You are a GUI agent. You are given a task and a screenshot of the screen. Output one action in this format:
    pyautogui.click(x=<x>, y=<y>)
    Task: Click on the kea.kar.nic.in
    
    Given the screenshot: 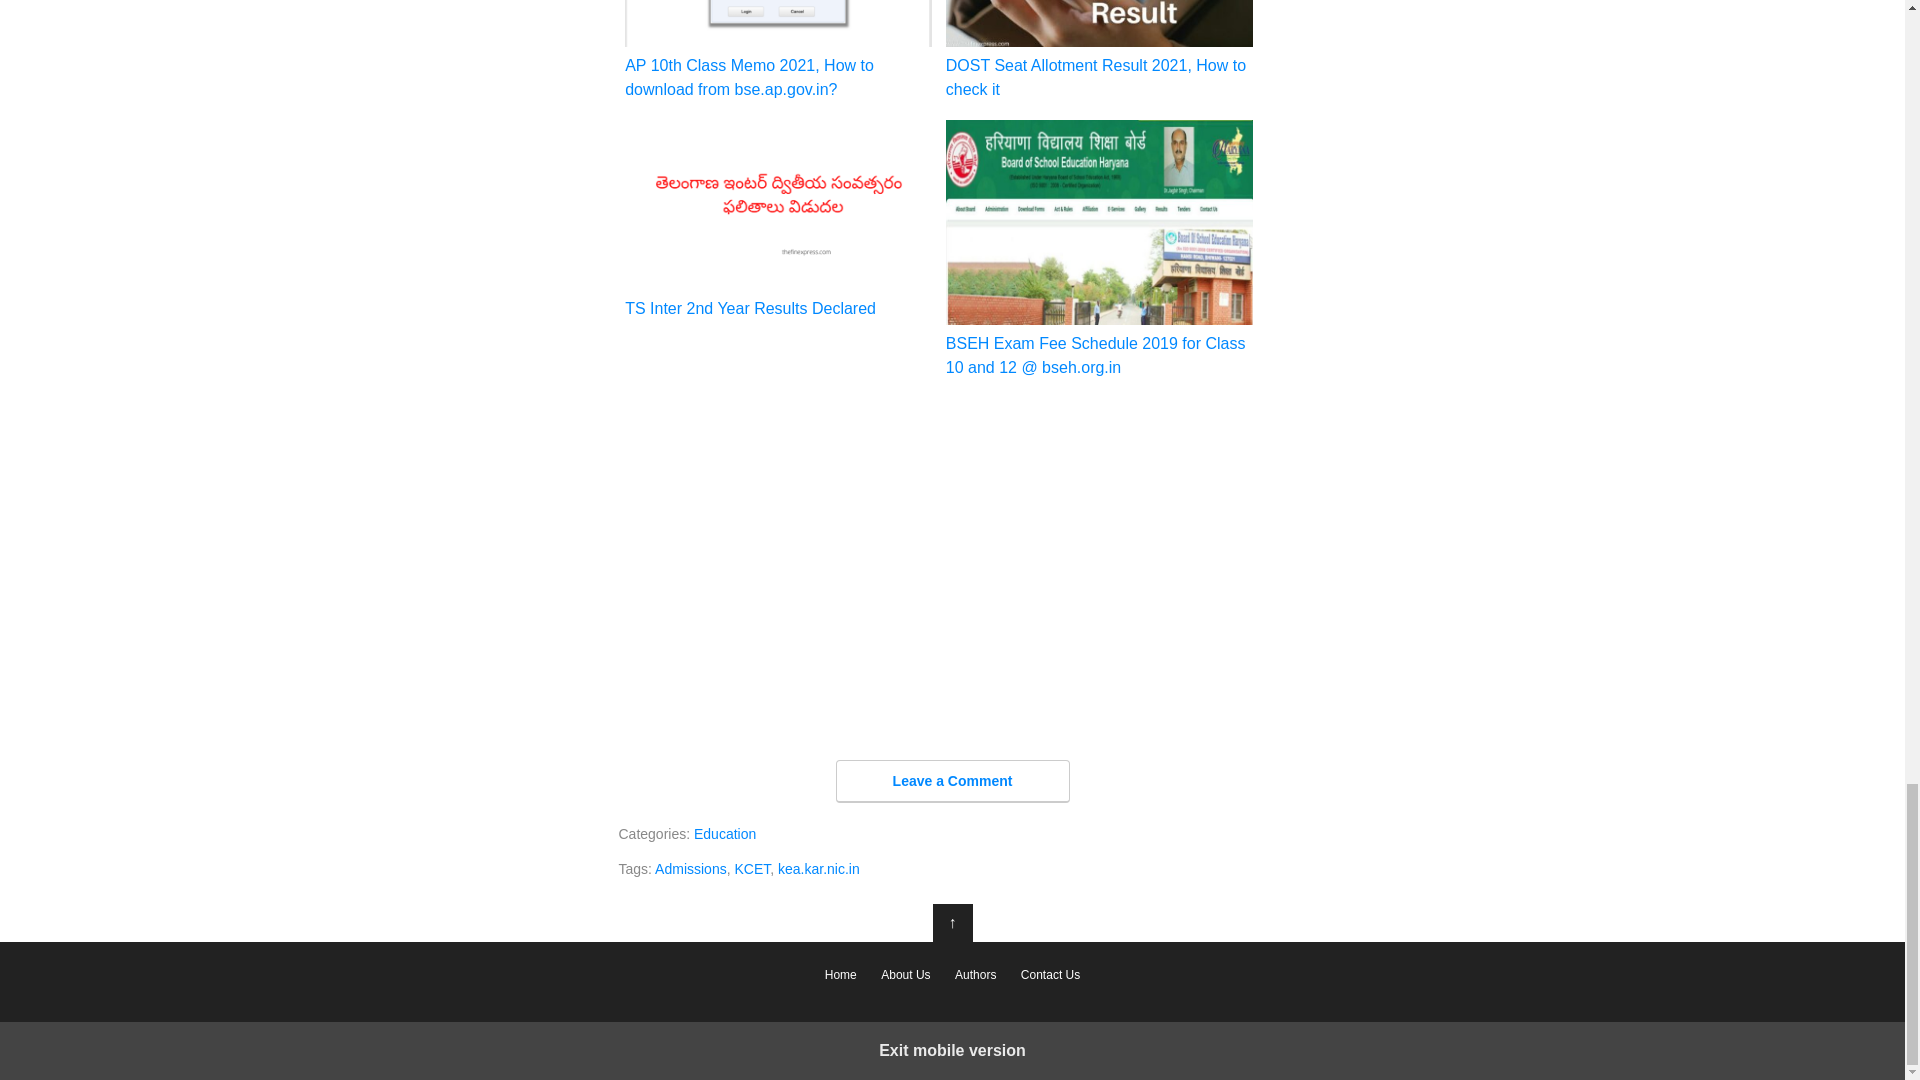 What is the action you would take?
    pyautogui.click(x=818, y=868)
    